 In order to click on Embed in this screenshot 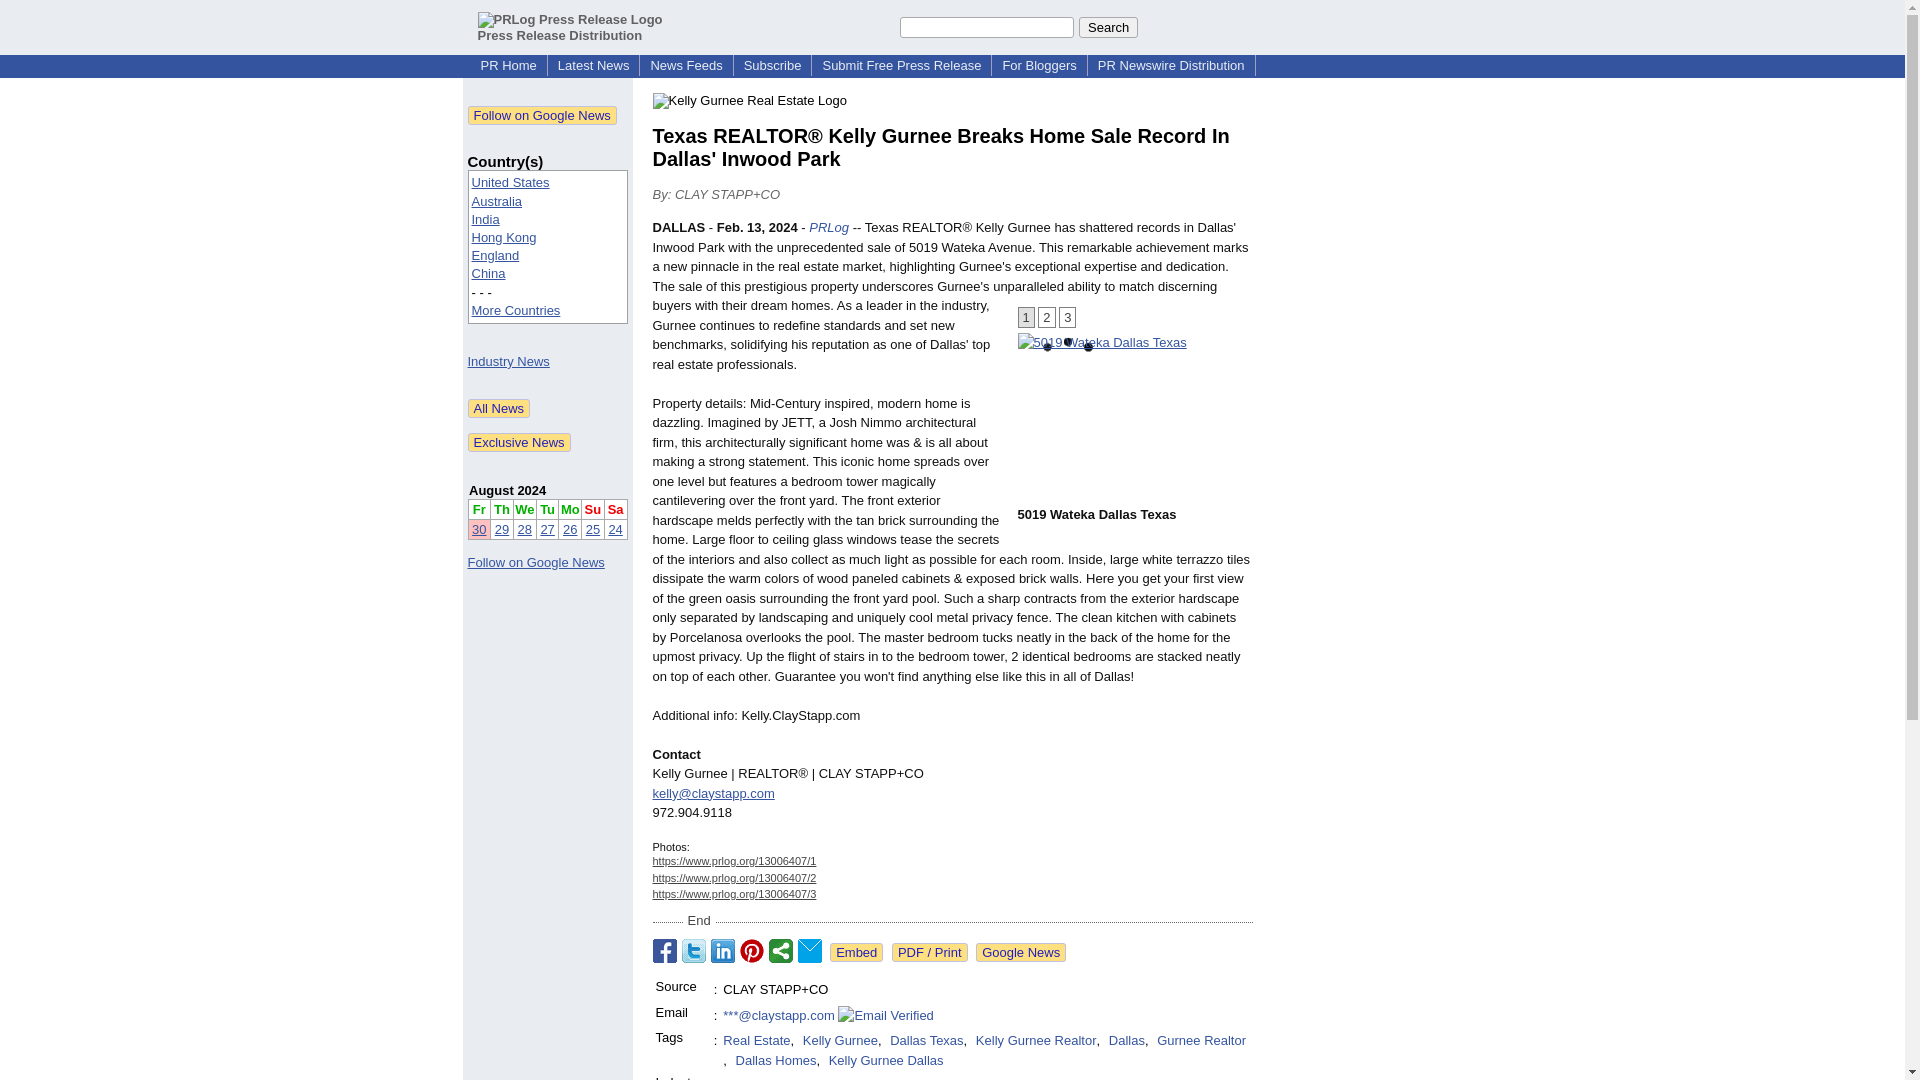, I will do `click(856, 952)`.